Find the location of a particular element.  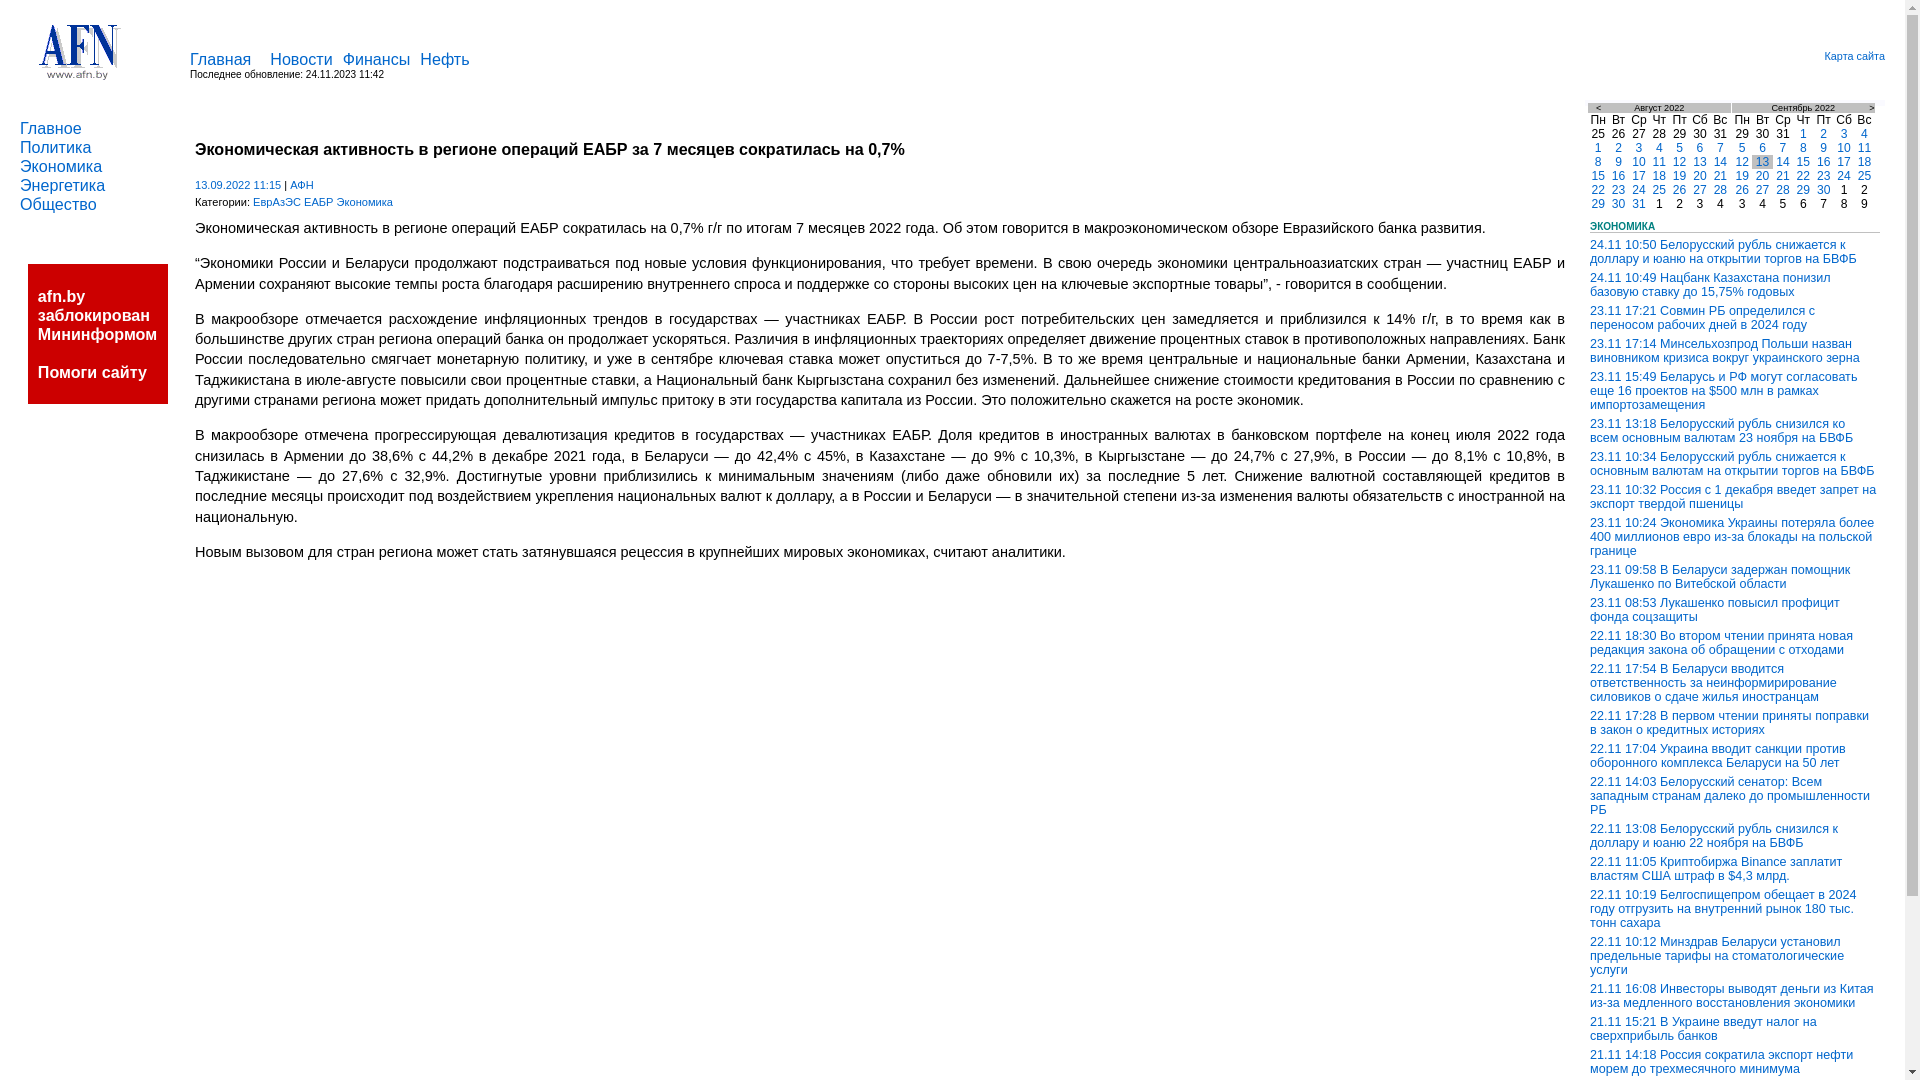

10 is located at coordinates (1844, 148).